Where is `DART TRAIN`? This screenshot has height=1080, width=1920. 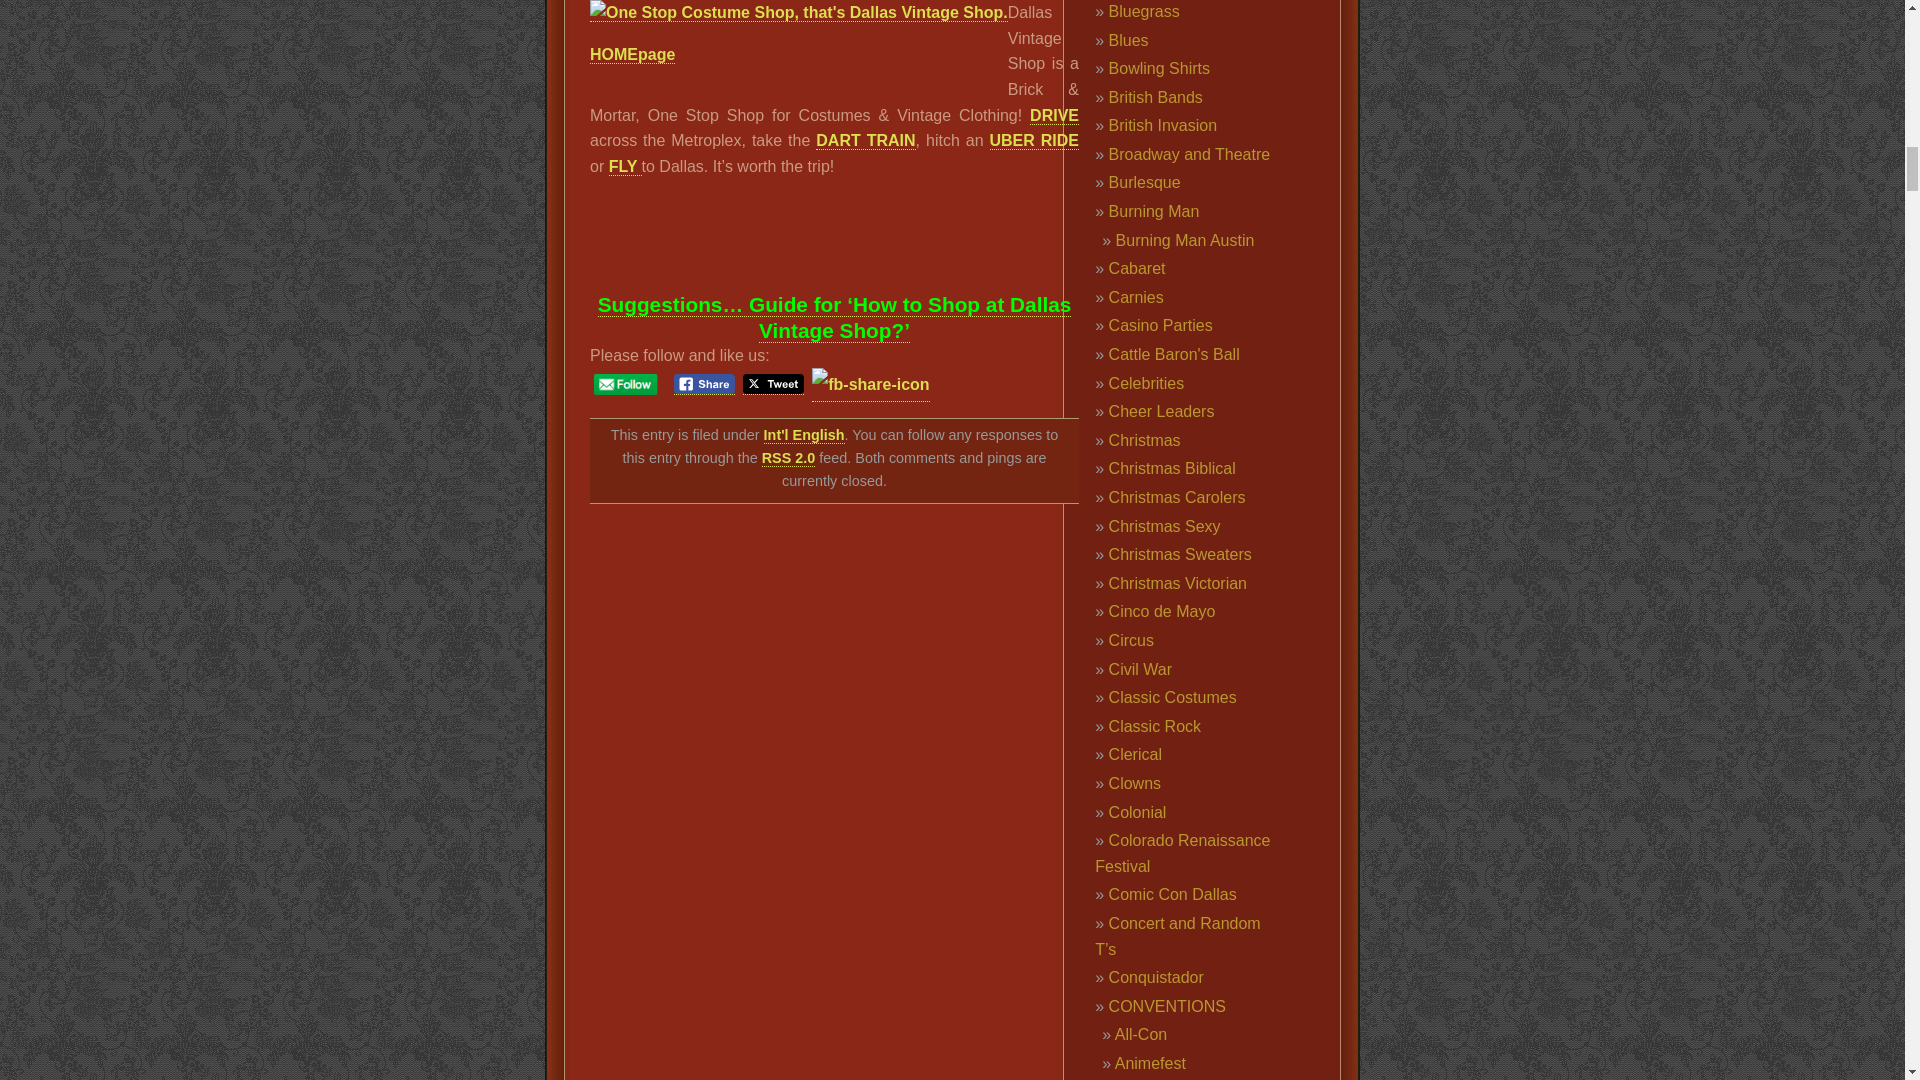 DART TRAIN is located at coordinates (866, 140).